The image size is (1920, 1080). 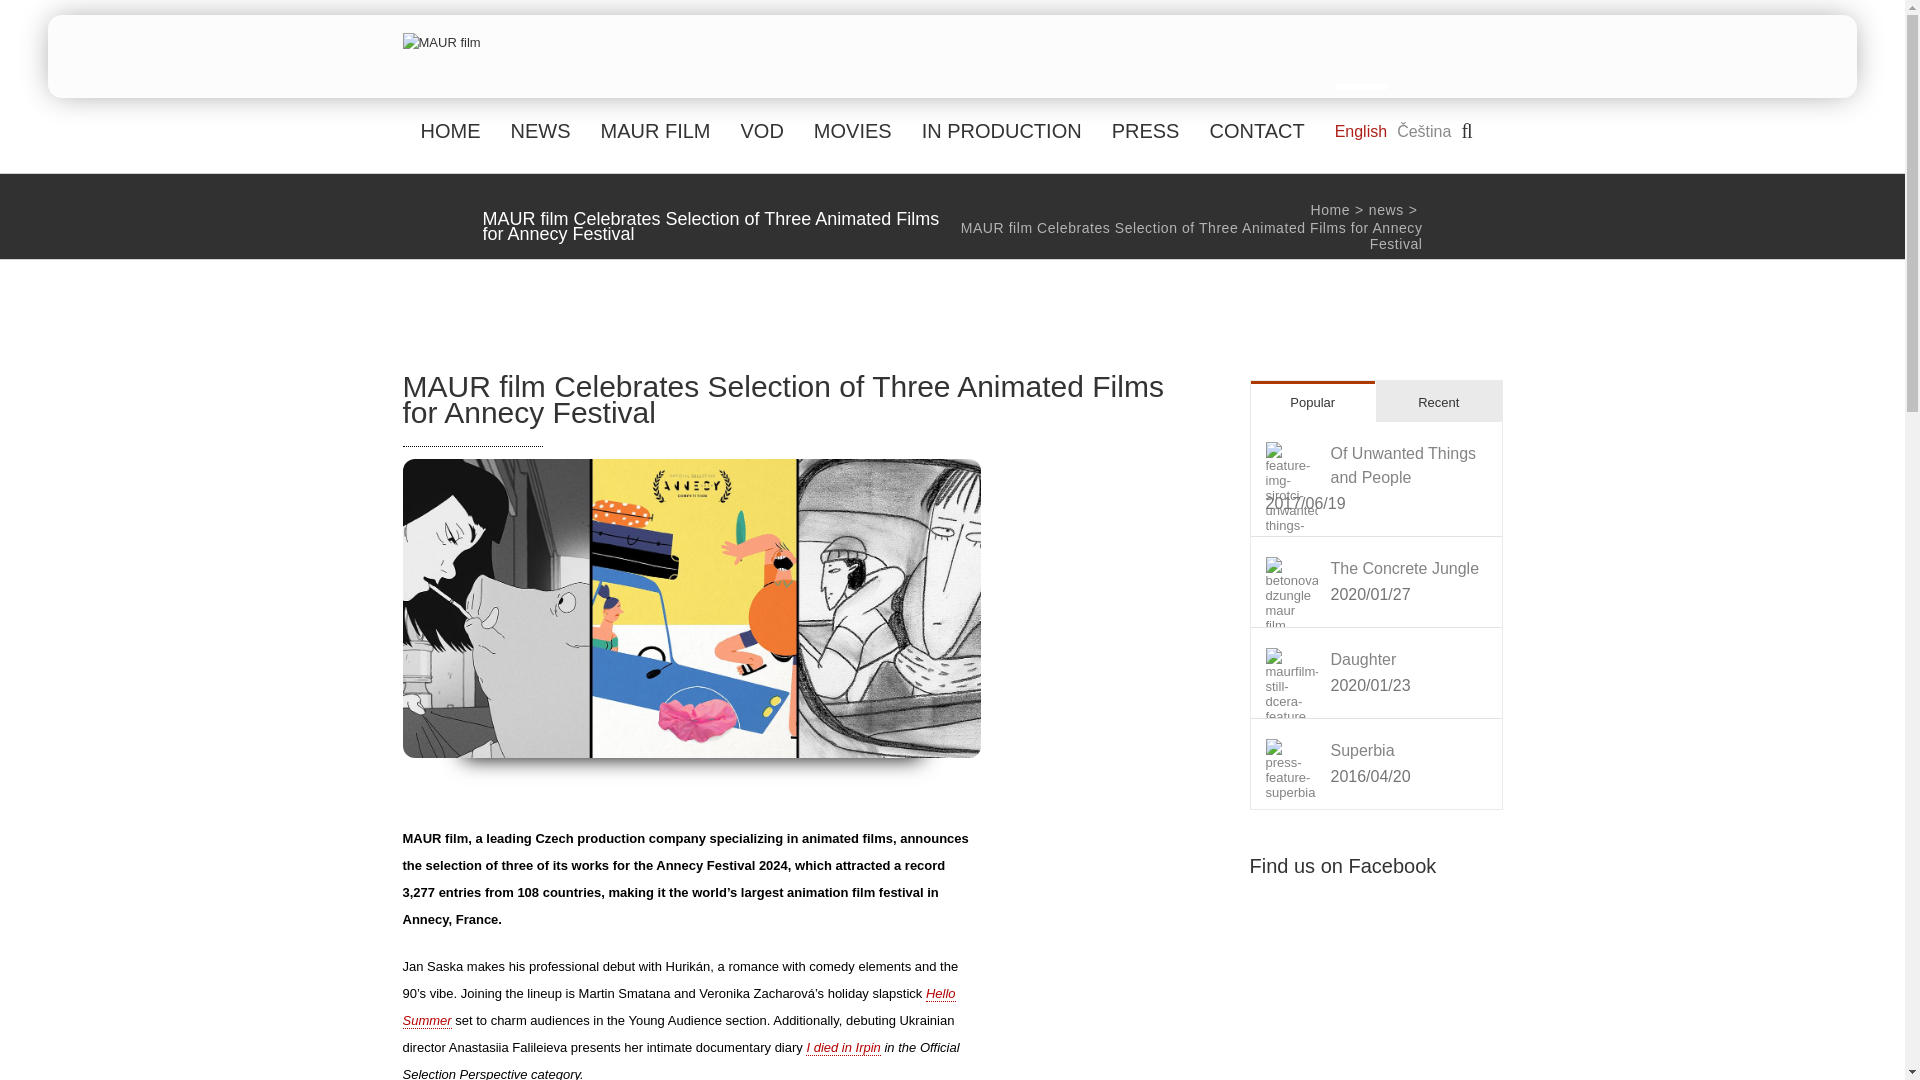 What do you see at coordinates (1002, 128) in the screenshot?
I see `IN PRODUCTION` at bounding box center [1002, 128].